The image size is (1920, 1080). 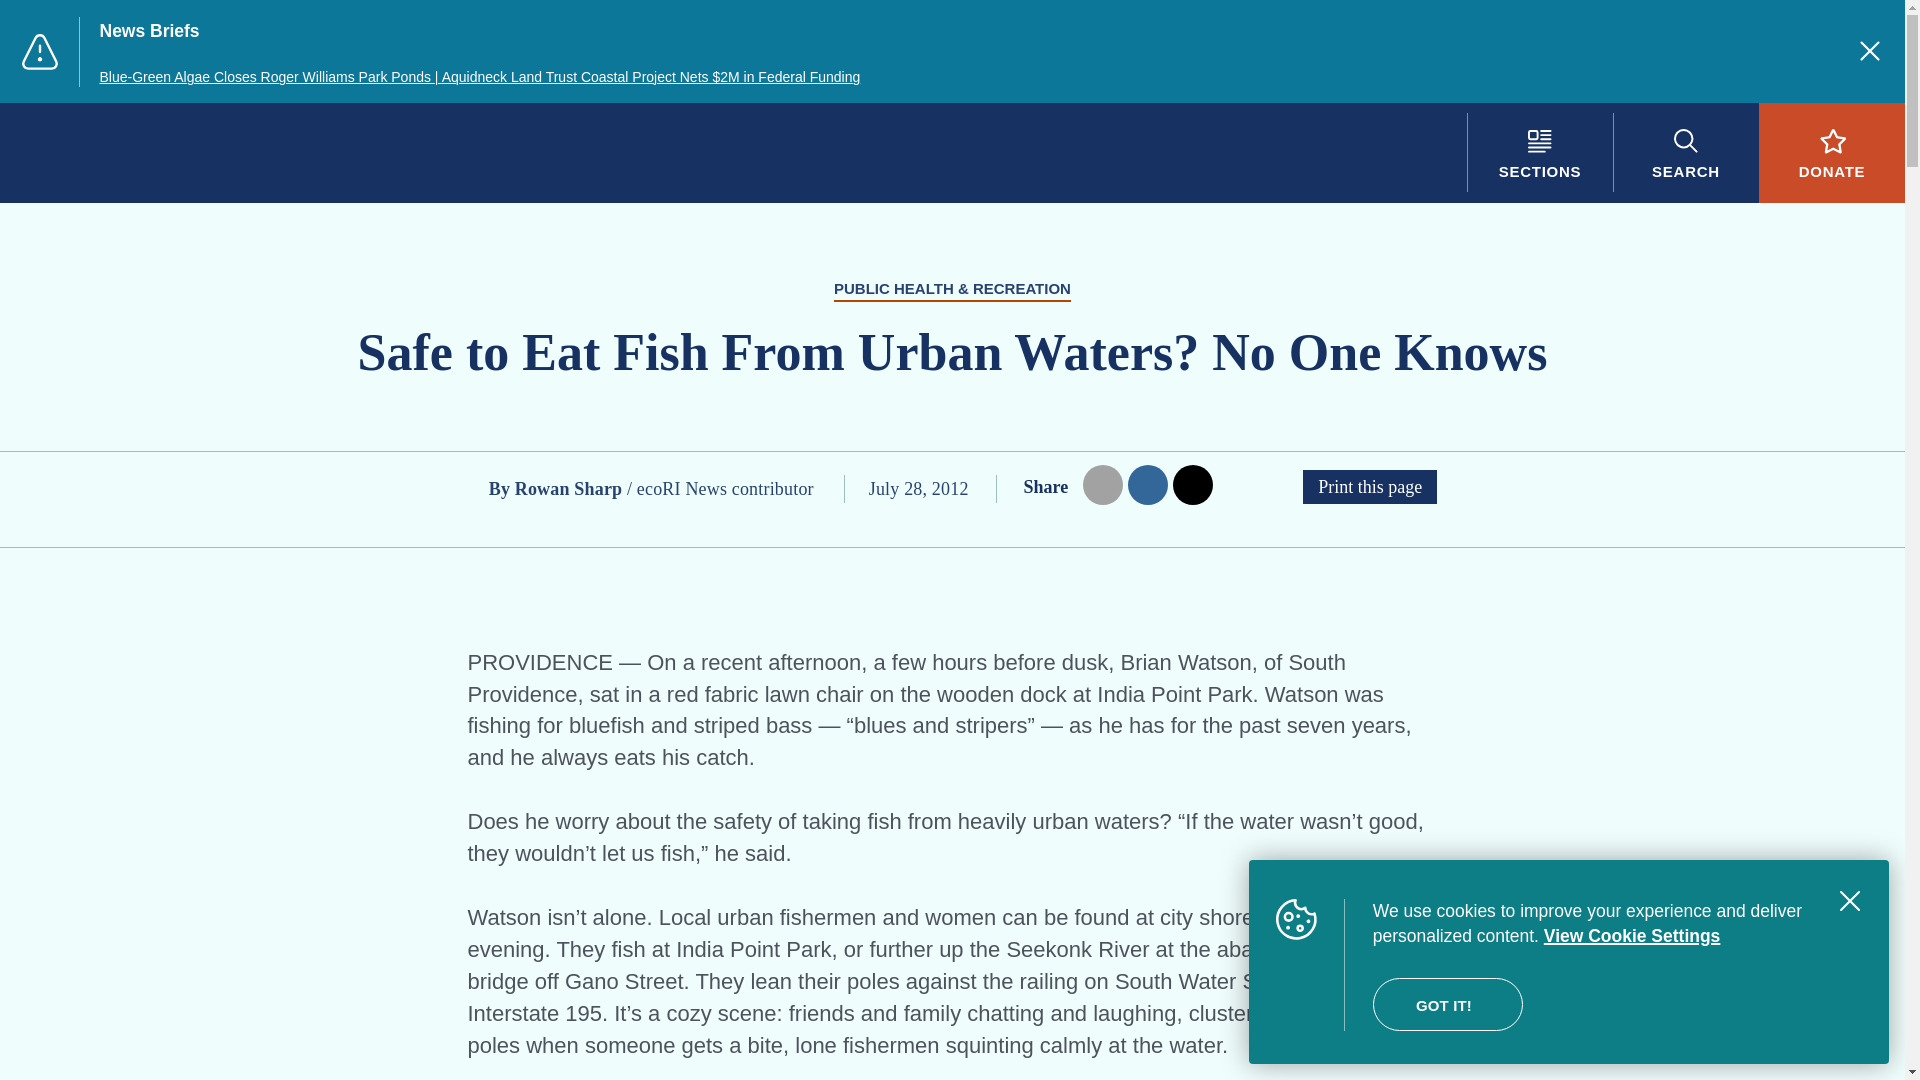 I want to click on Alert, so click(x=39, y=52).